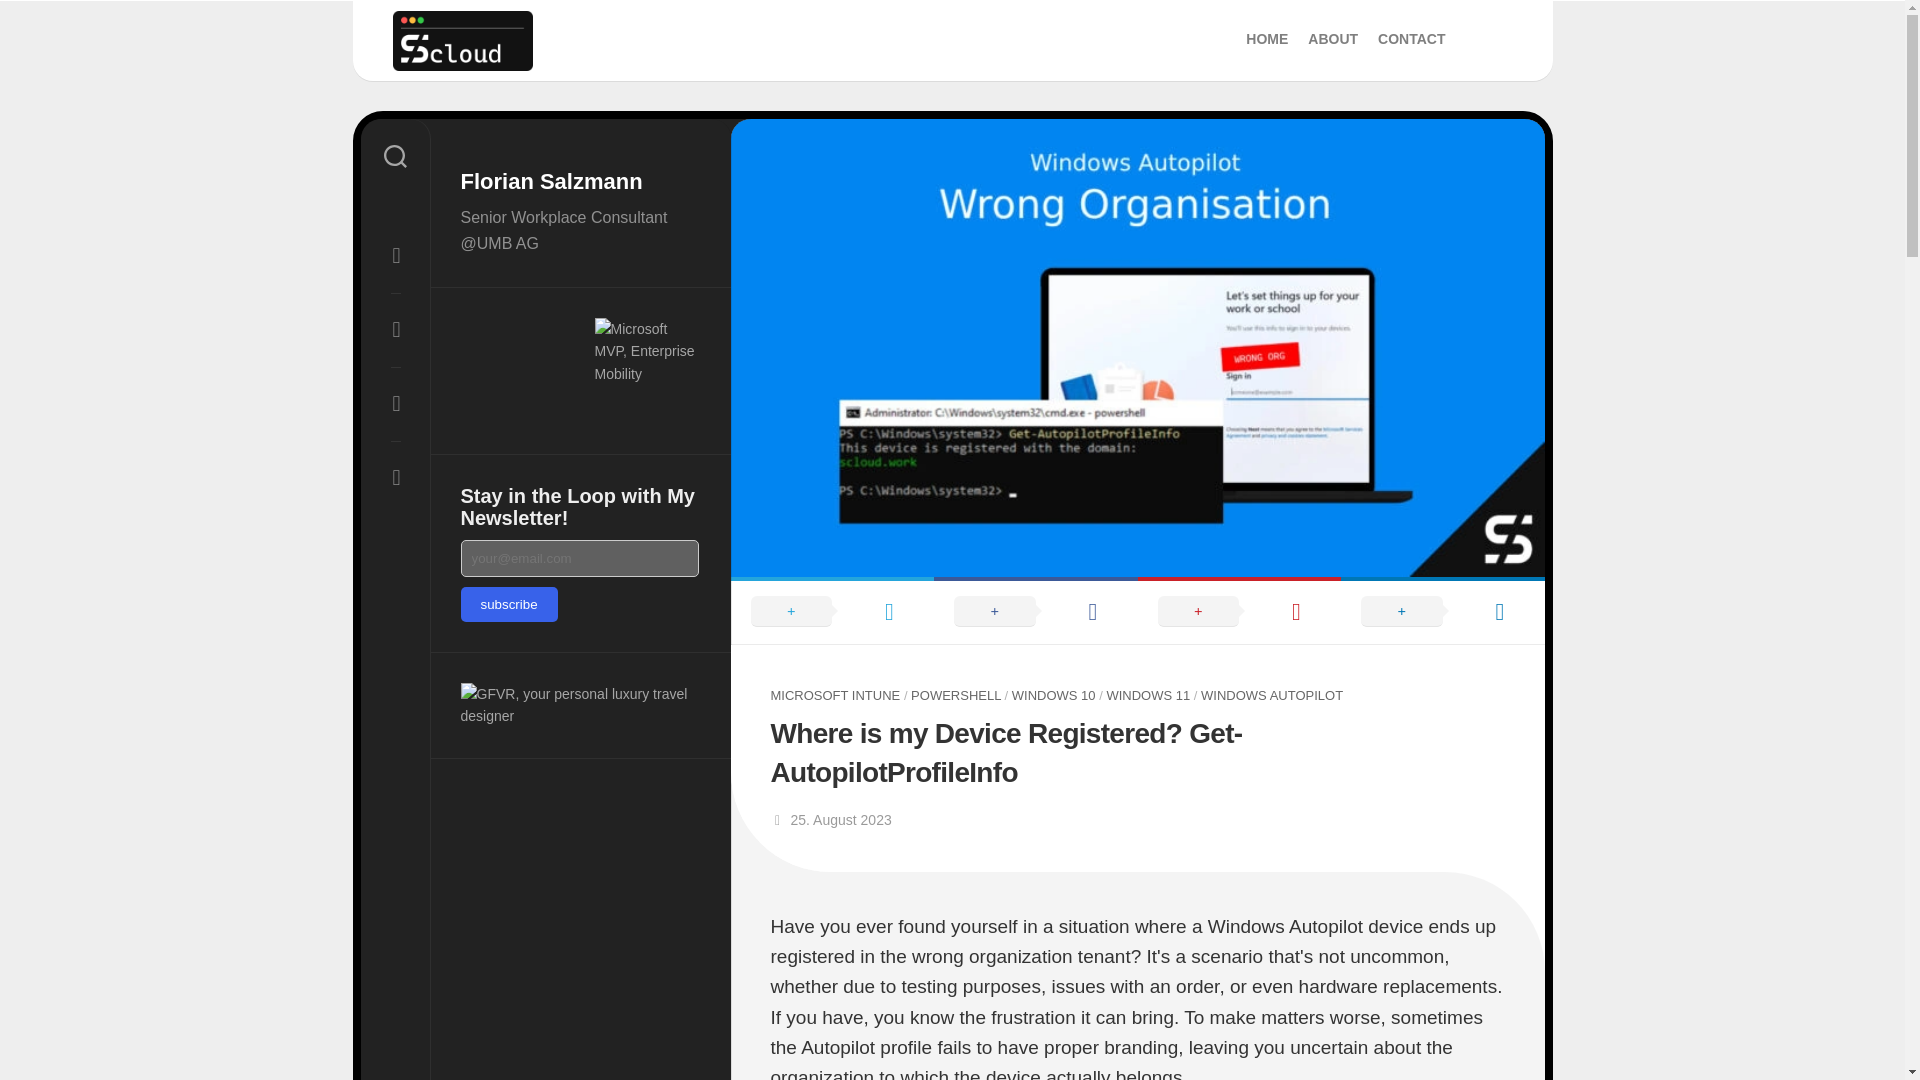  Describe the element at coordinates (1240, 610) in the screenshot. I see `WINDOWS 11` at that location.